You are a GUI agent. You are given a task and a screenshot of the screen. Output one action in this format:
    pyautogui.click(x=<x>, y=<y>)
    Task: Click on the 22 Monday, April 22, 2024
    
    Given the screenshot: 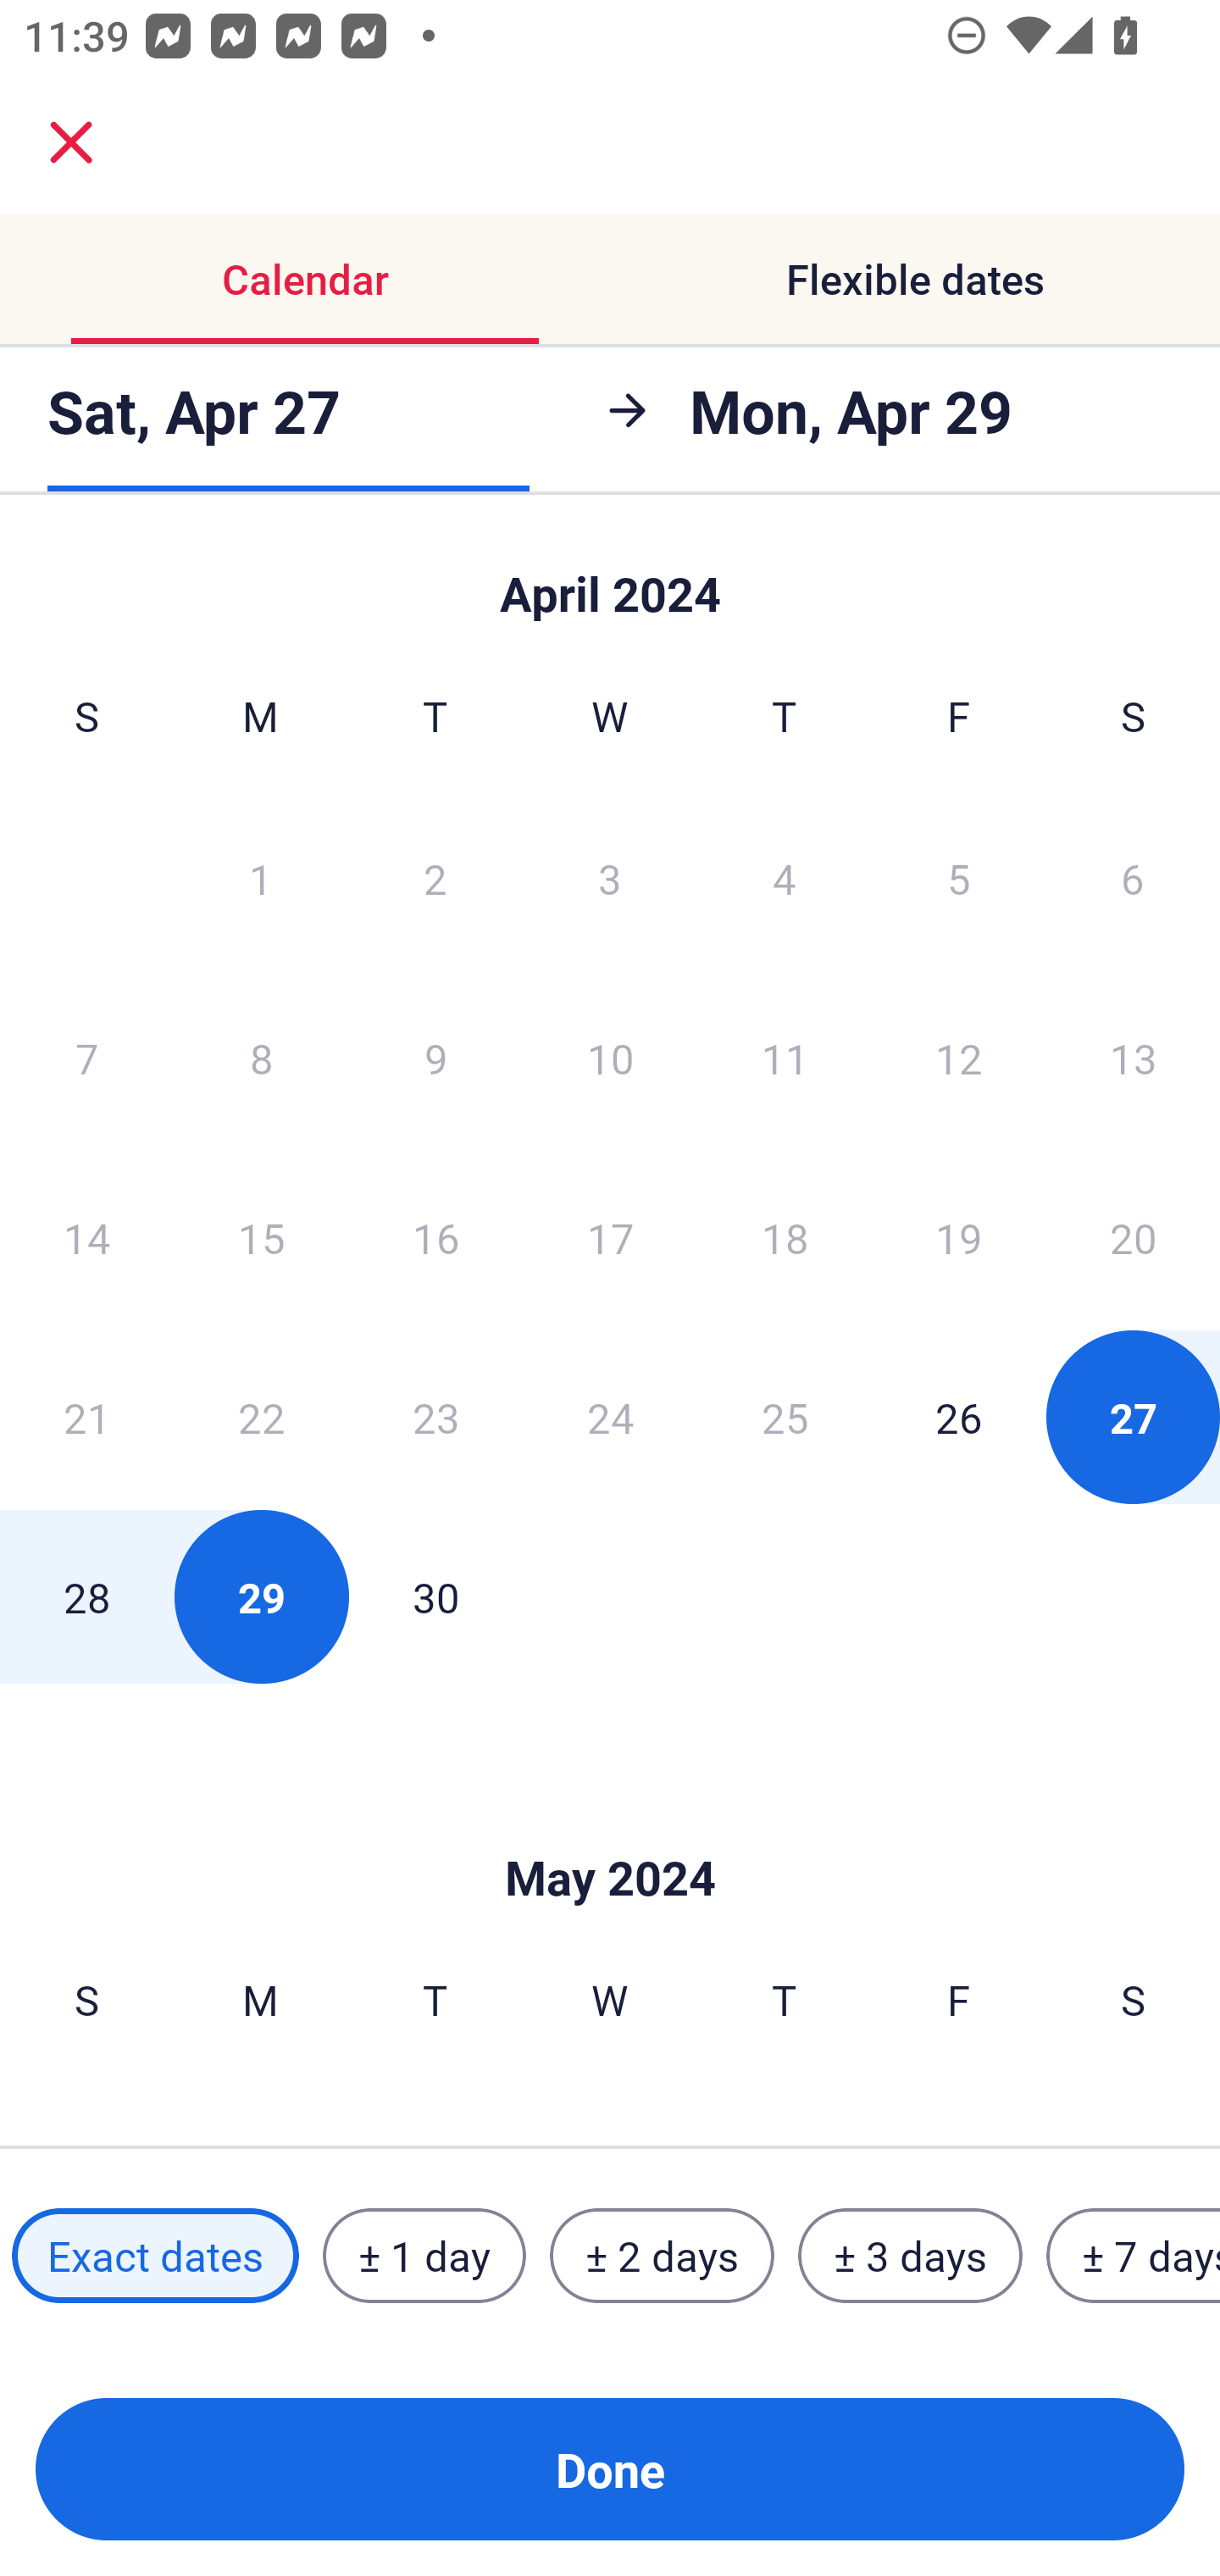 What is the action you would take?
    pyautogui.click(x=261, y=1417)
    